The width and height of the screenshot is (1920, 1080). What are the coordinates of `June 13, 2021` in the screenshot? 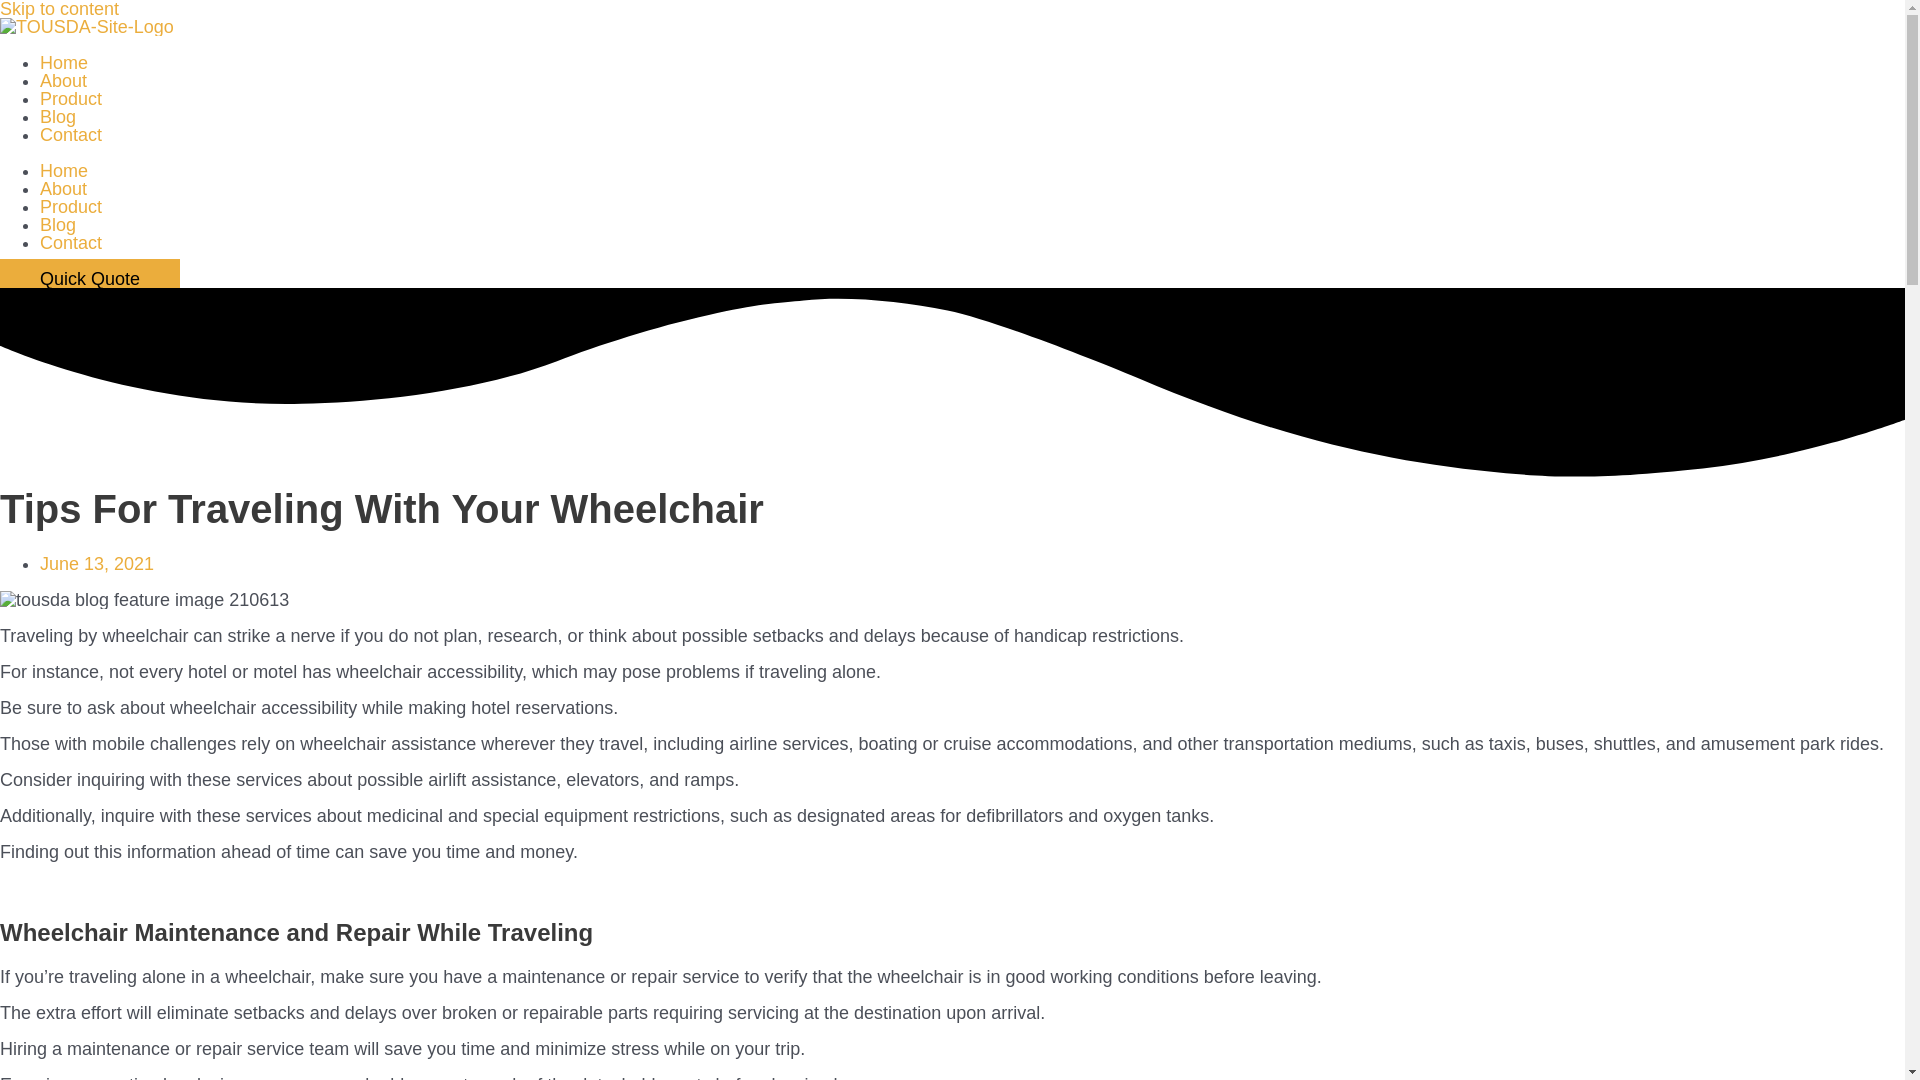 It's located at (96, 564).